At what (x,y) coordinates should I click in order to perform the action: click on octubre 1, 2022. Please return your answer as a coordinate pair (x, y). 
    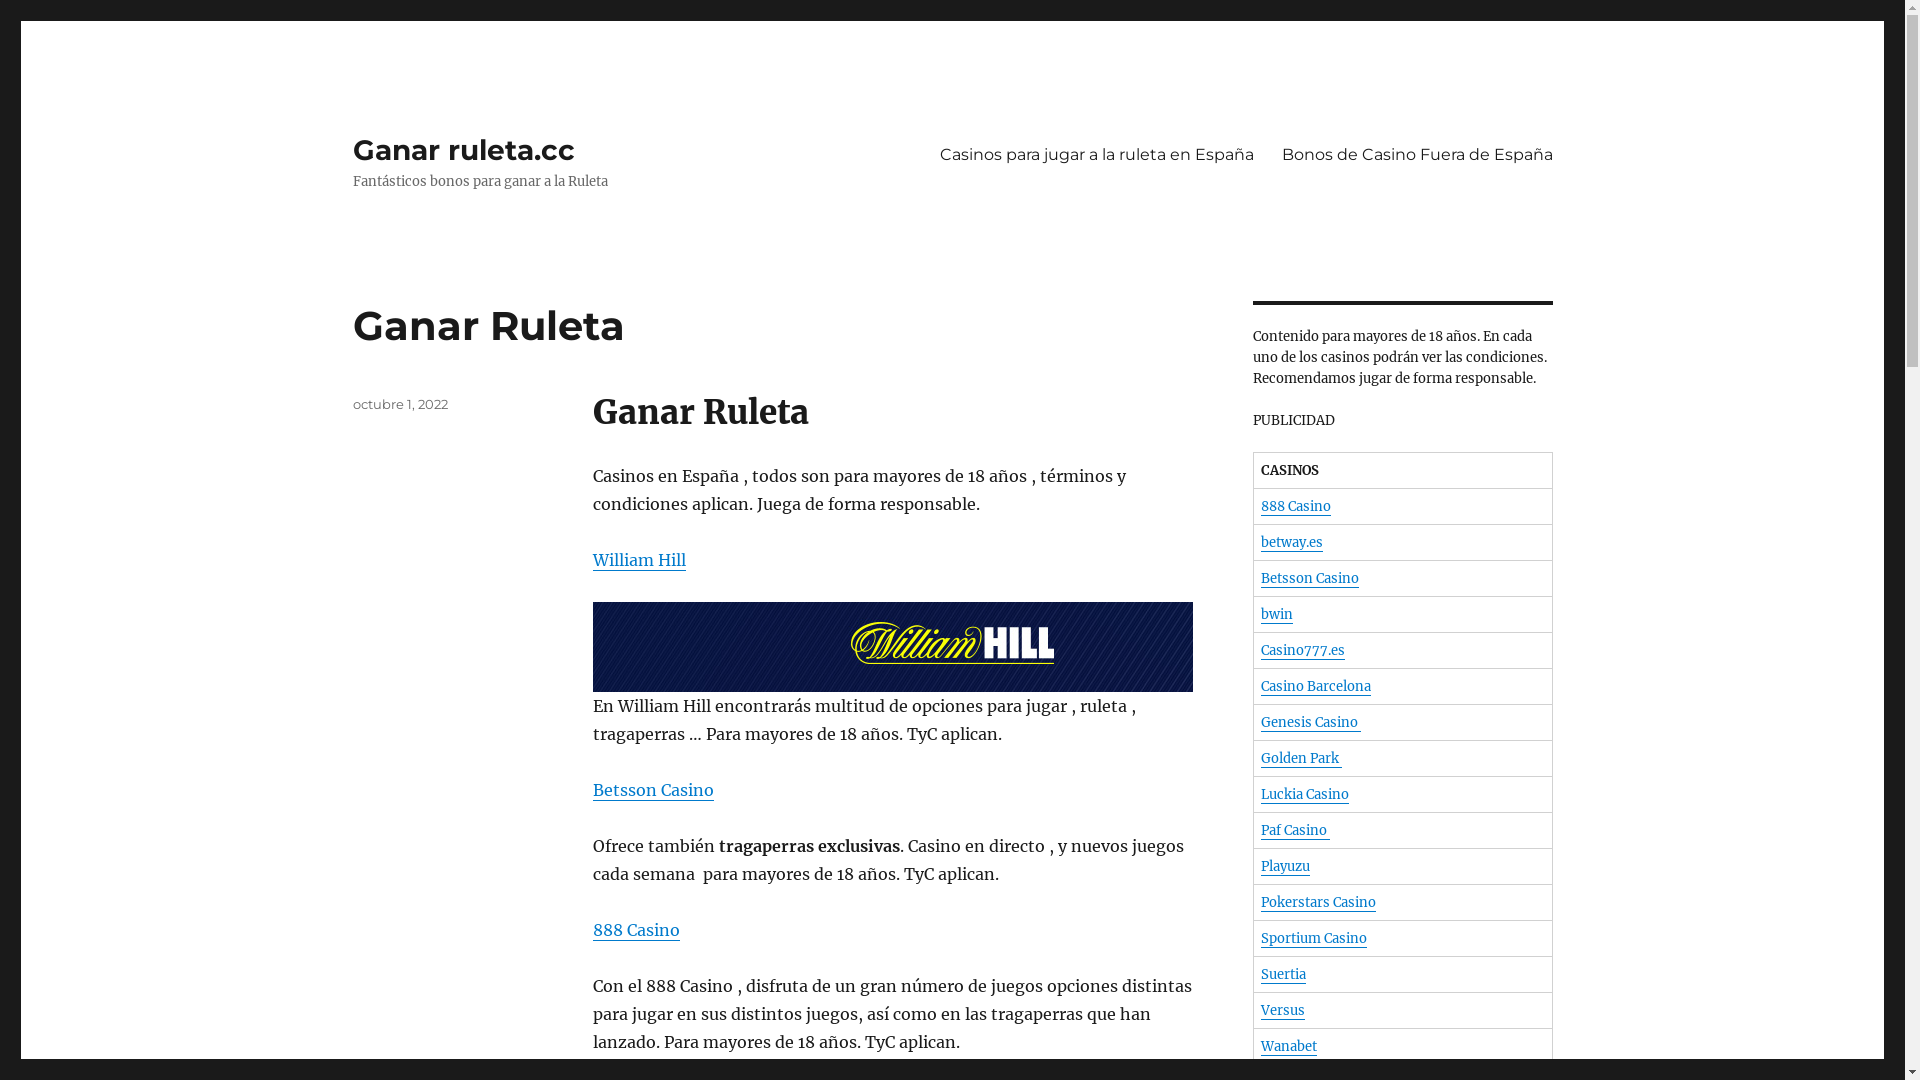
    Looking at the image, I should click on (400, 404).